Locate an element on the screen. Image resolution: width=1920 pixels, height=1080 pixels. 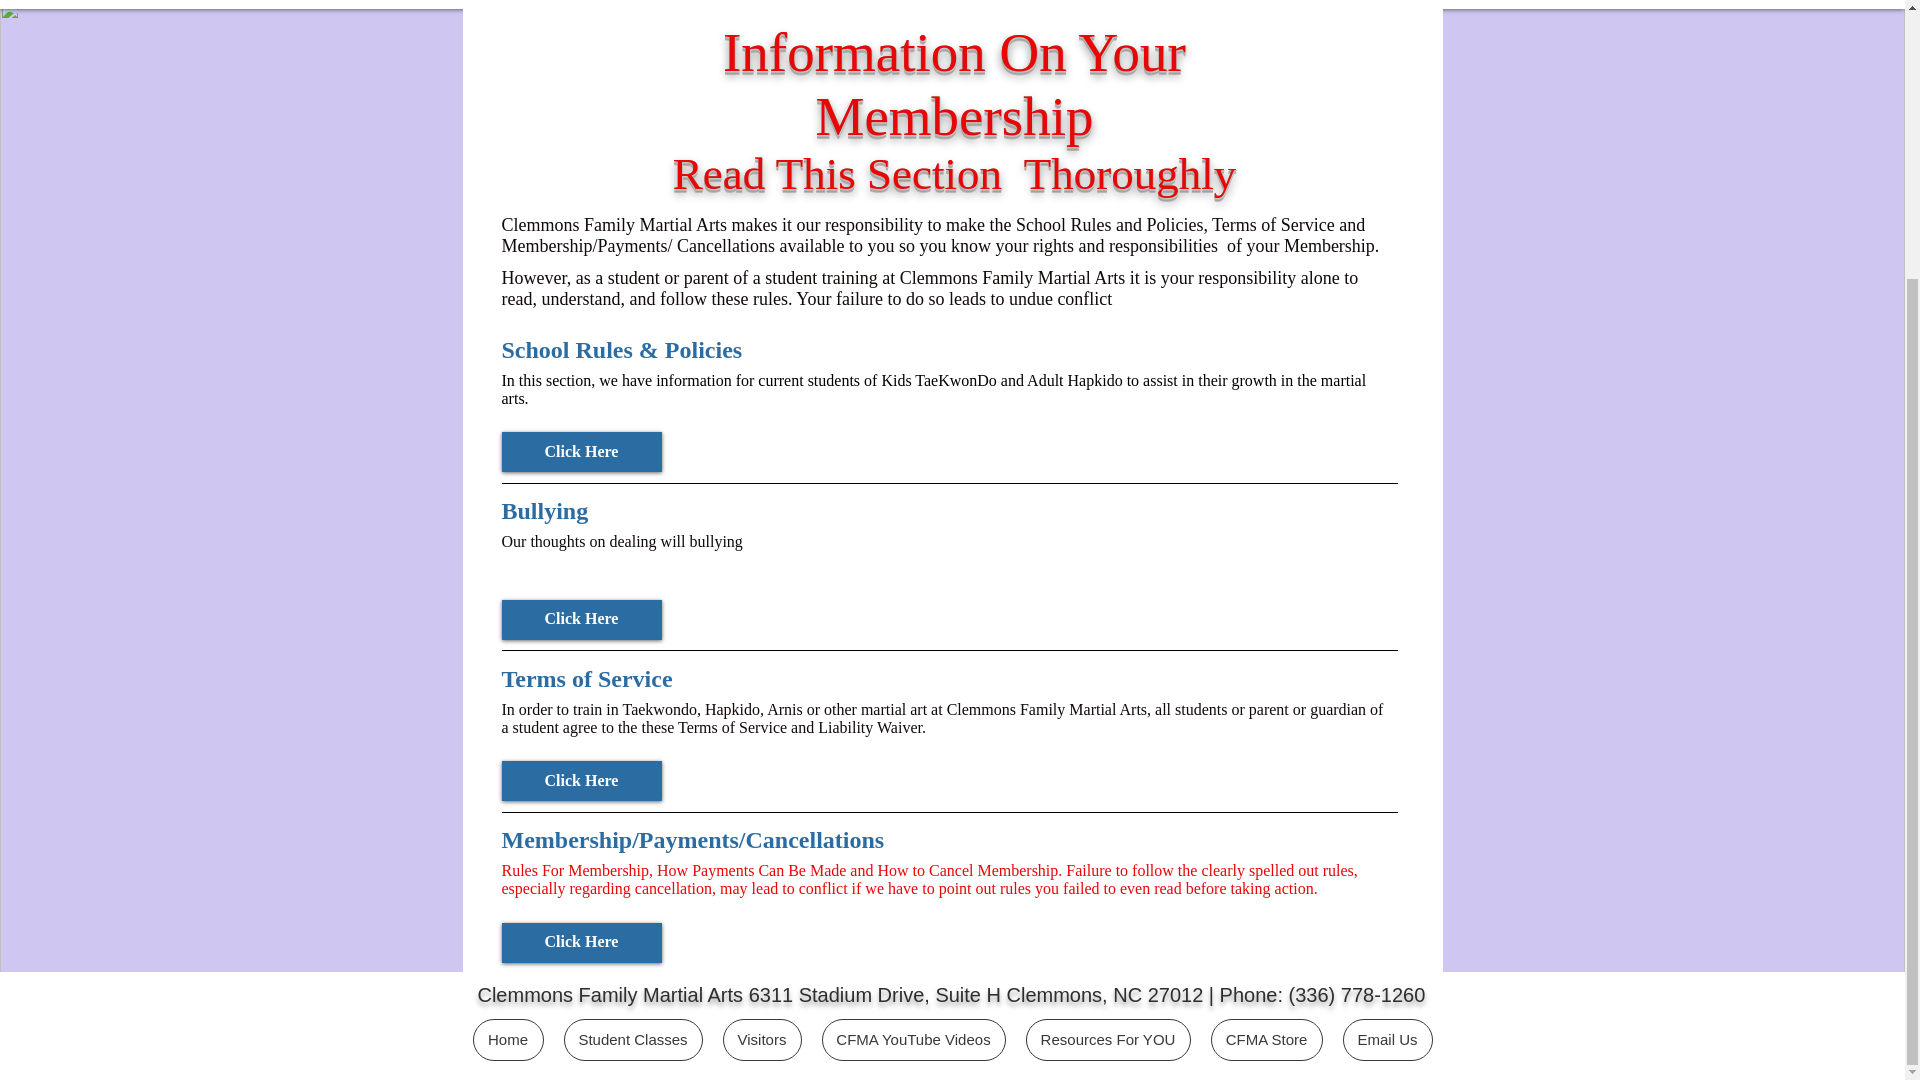
Click Here is located at coordinates (582, 781).